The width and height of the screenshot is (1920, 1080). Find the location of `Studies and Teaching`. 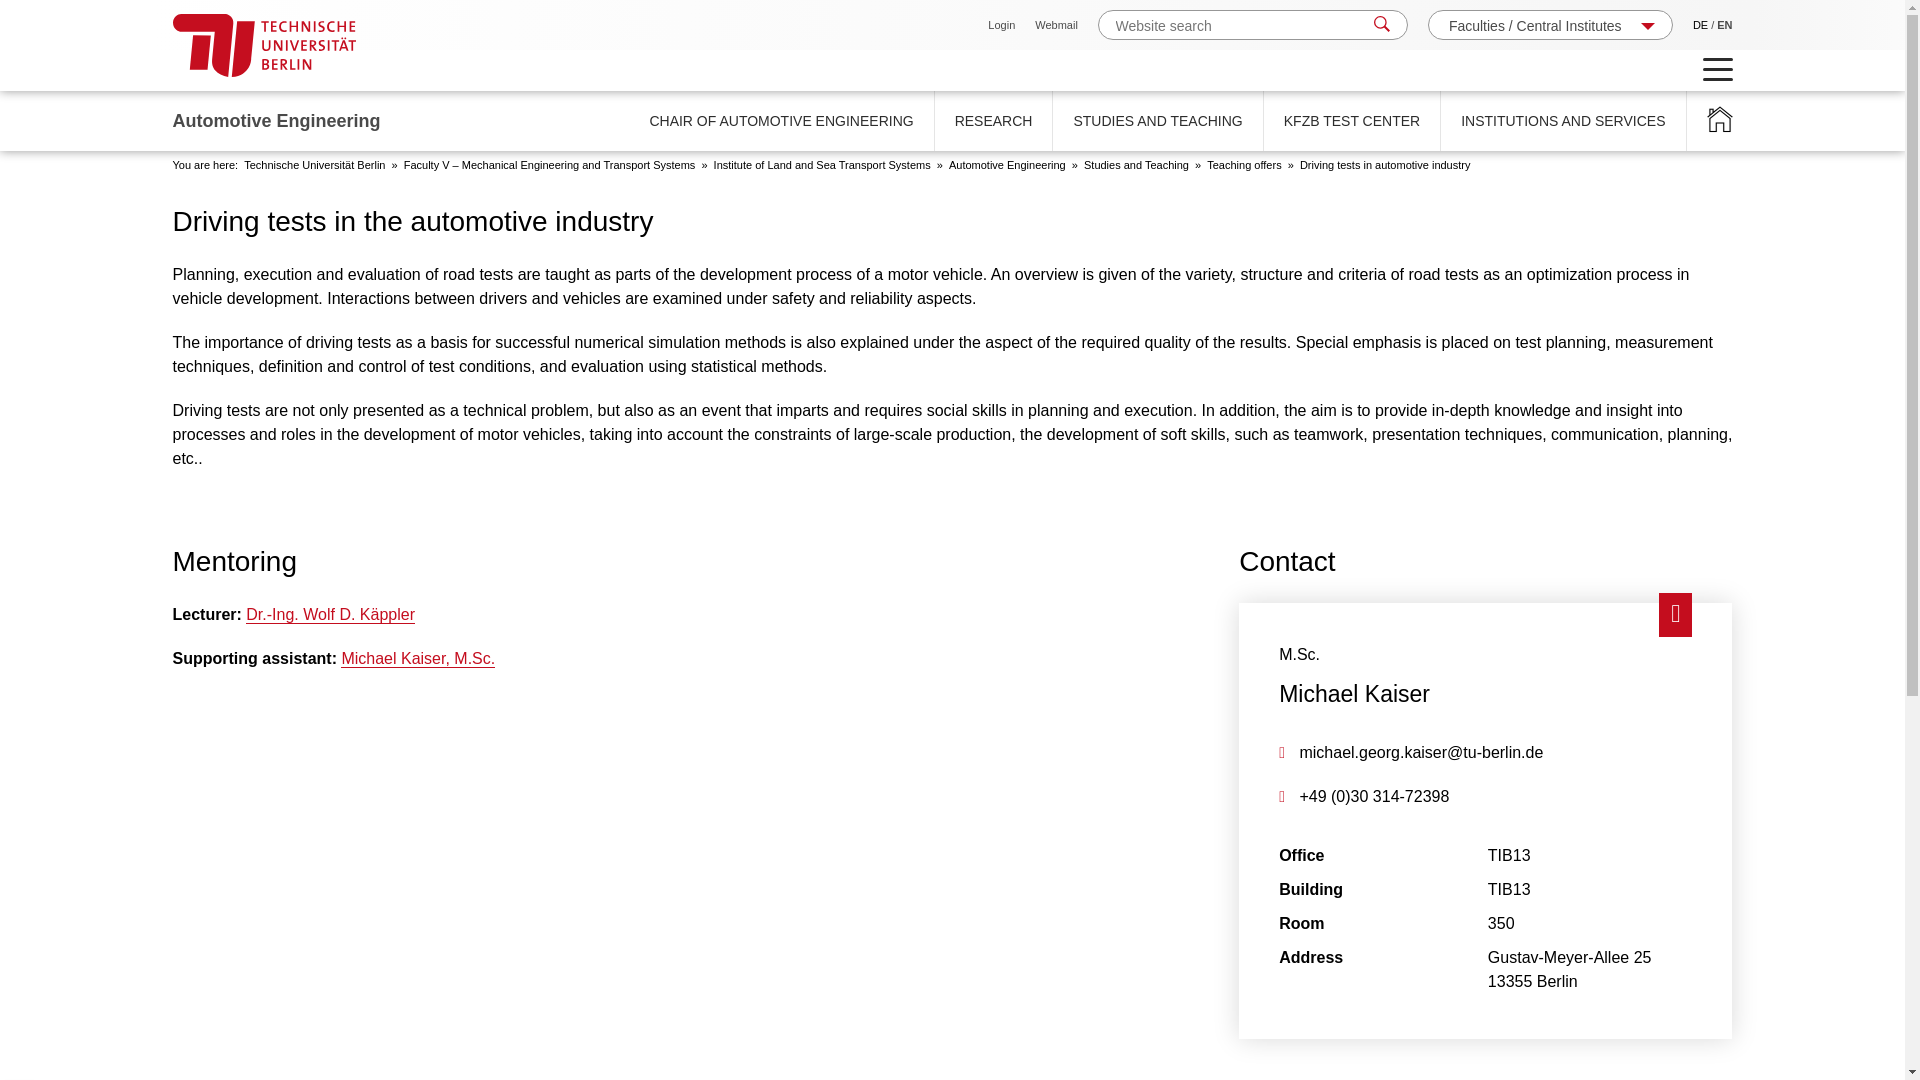

Studies and Teaching is located at coordinates (1136, 164).